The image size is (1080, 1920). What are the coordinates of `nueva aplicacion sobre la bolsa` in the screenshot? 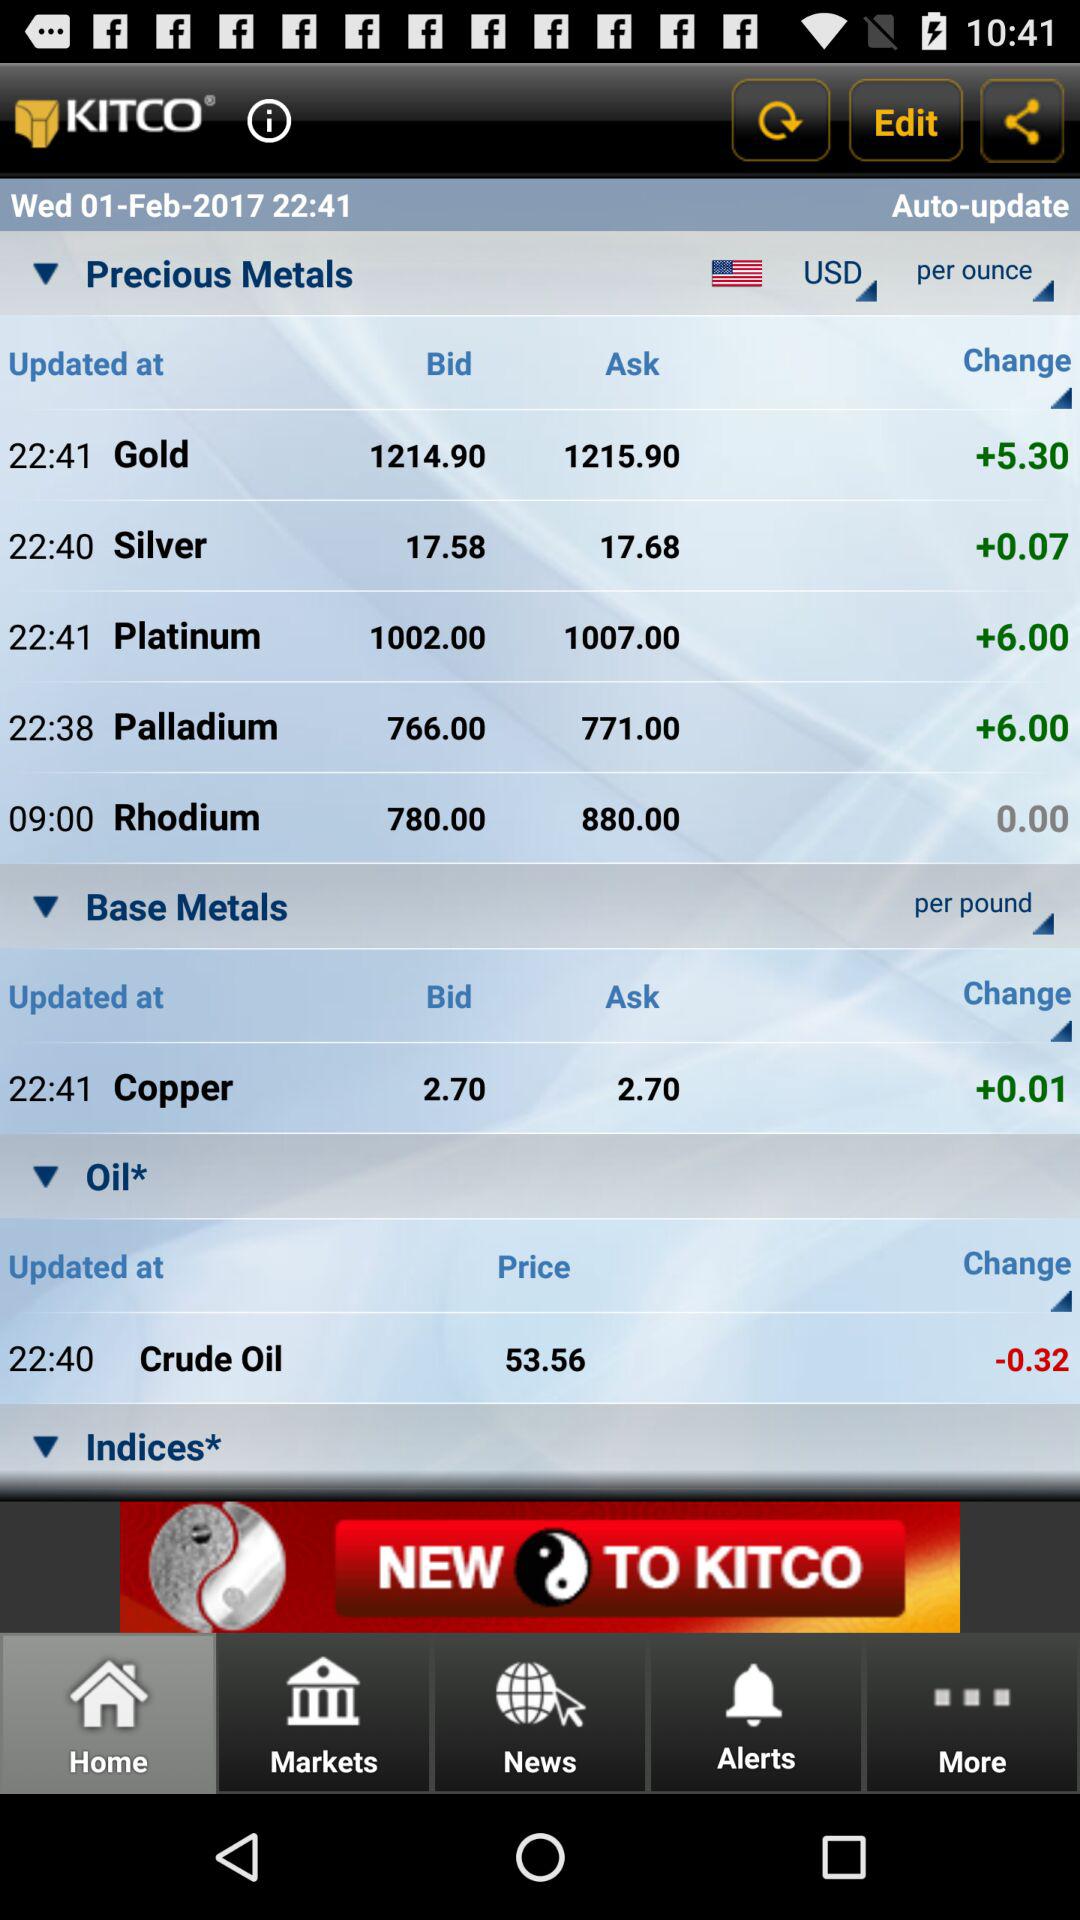 It's located at (540, 1566).